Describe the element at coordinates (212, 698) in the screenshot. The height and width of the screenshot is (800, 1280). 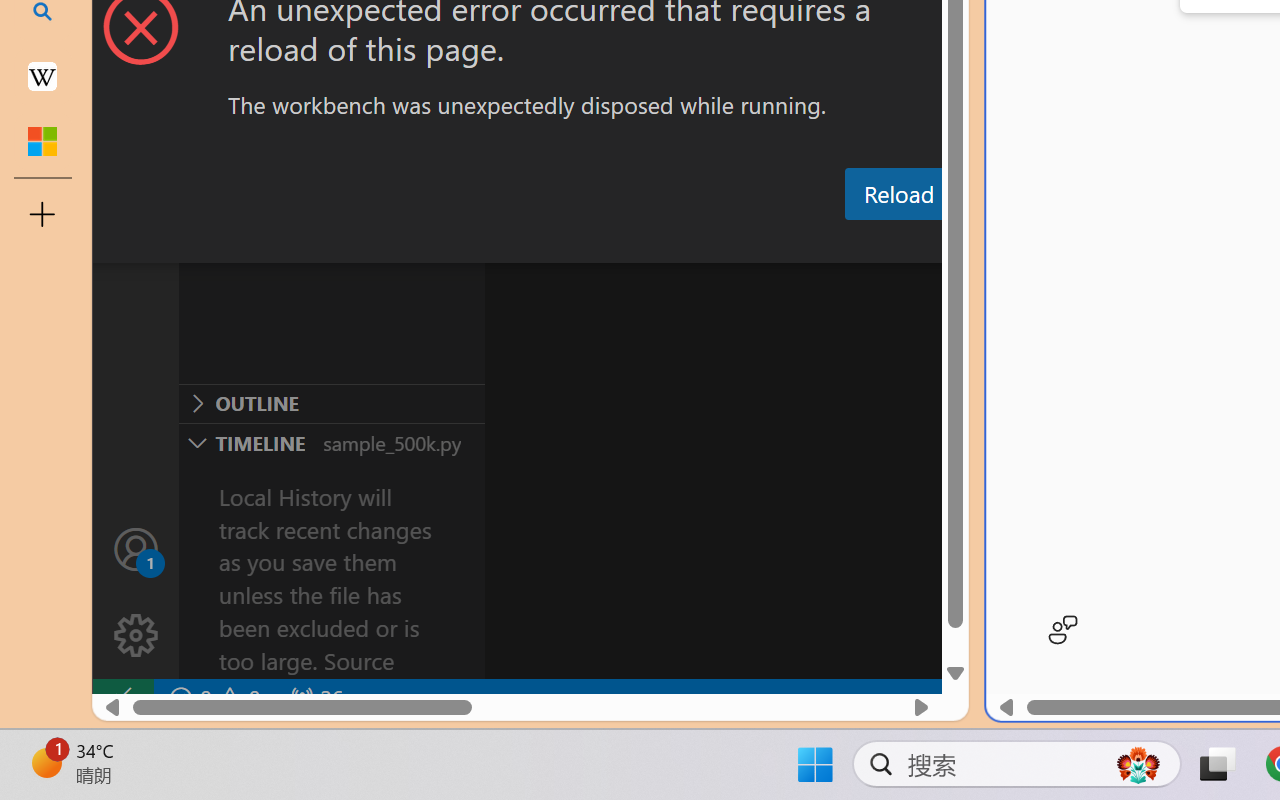
I see `No Problems` at that location.